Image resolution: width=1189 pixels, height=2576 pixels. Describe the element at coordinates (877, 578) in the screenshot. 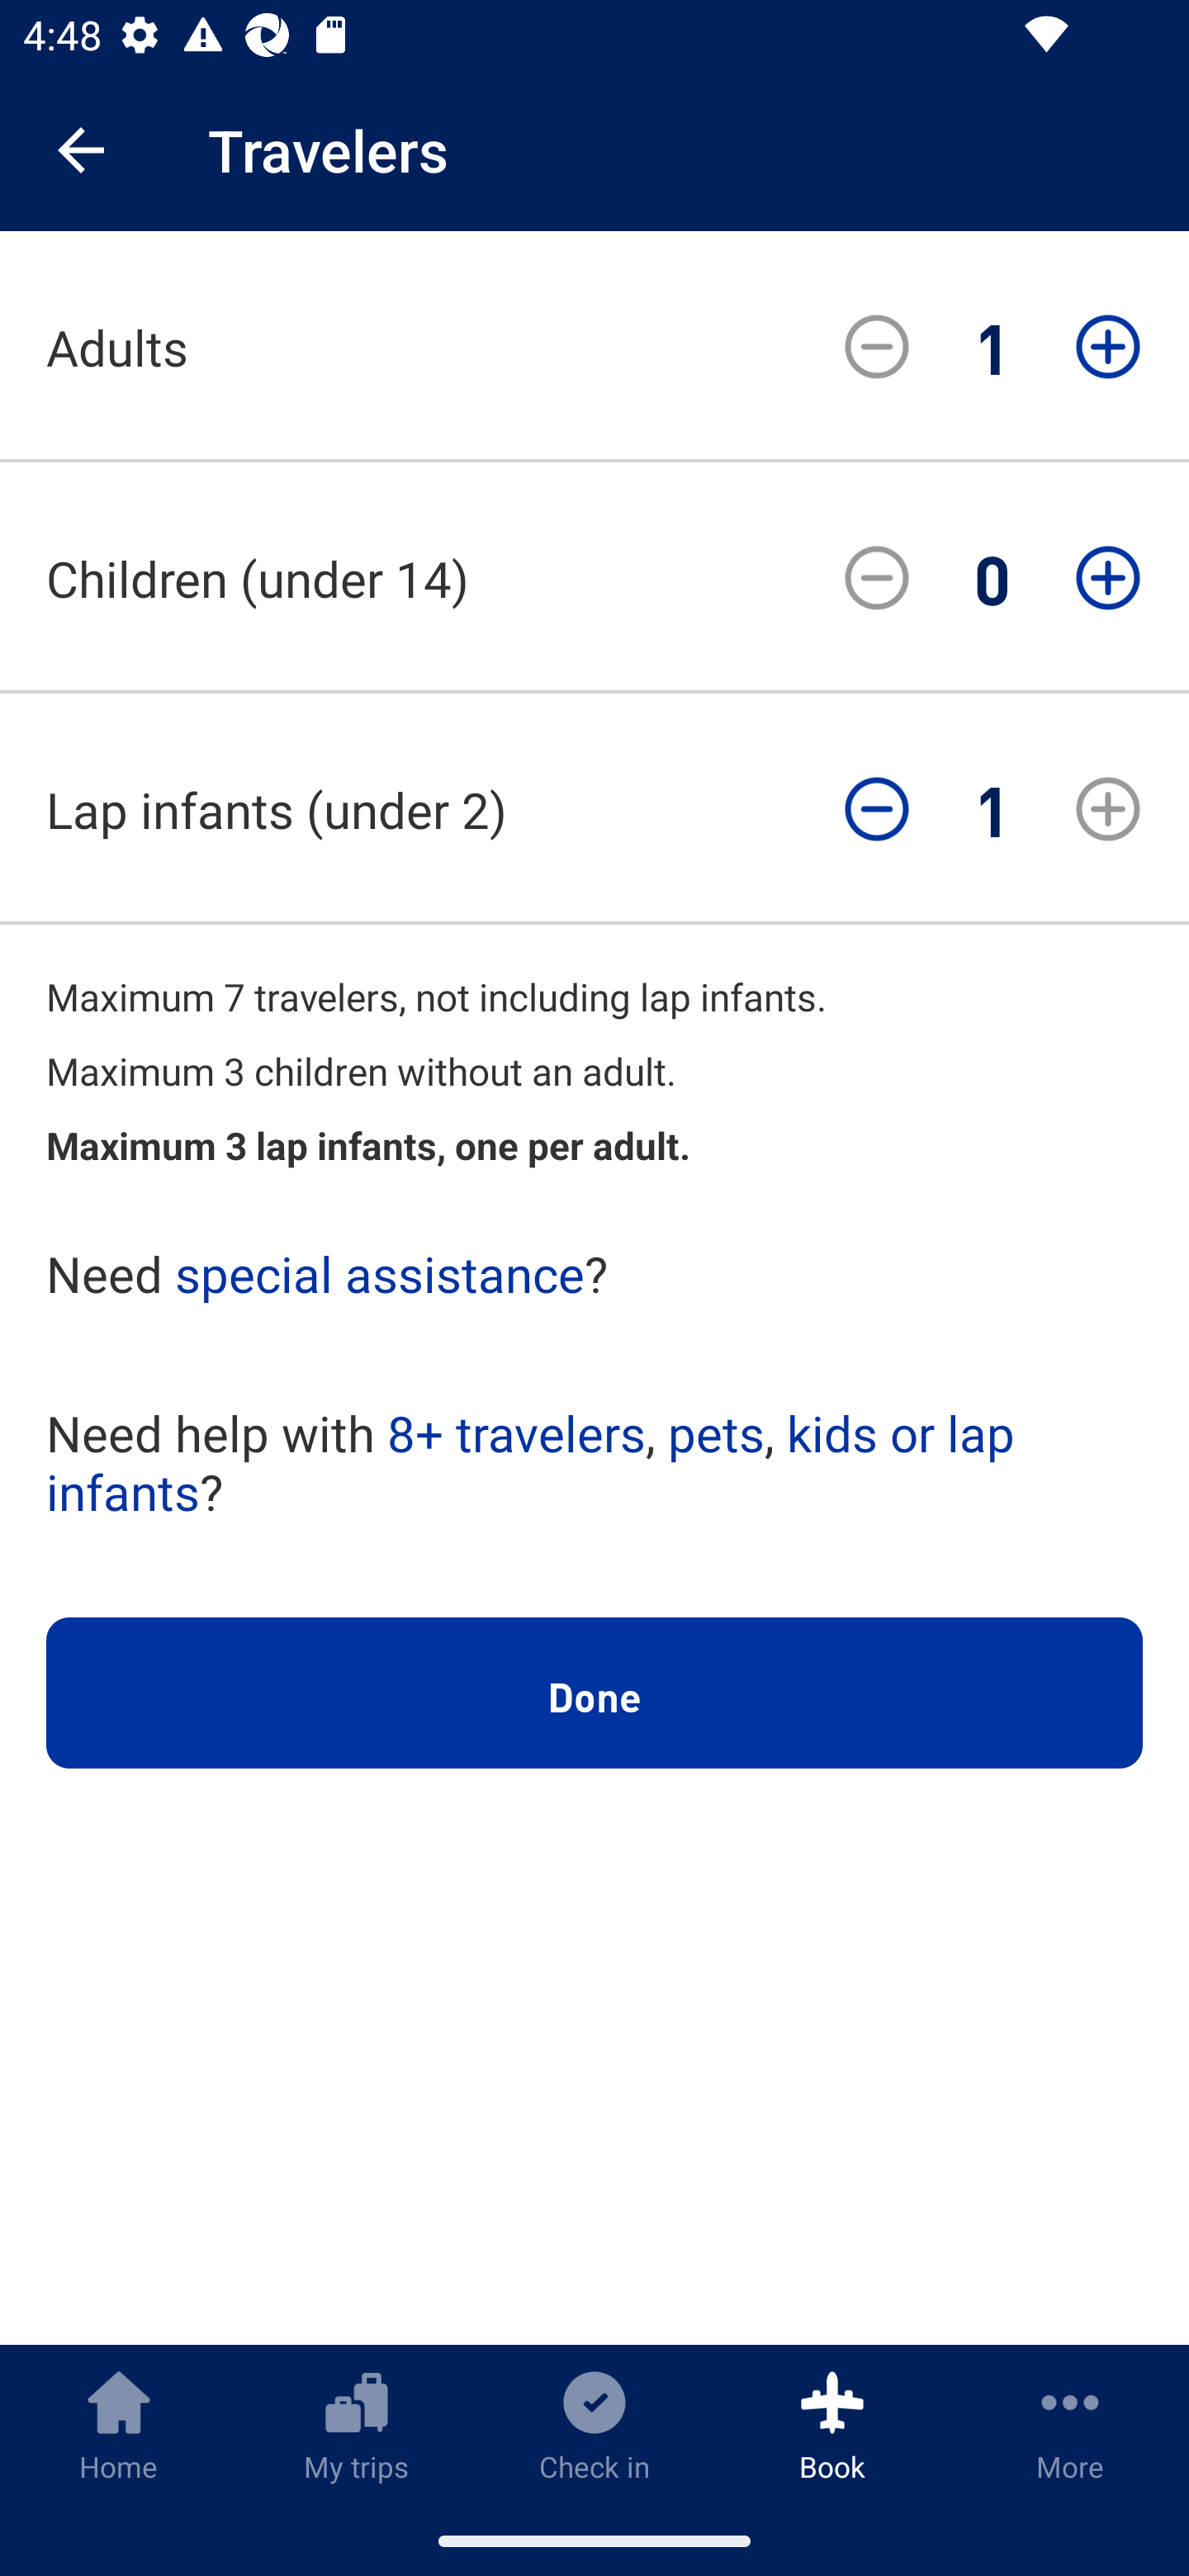

I see `Decrease children` at that location.